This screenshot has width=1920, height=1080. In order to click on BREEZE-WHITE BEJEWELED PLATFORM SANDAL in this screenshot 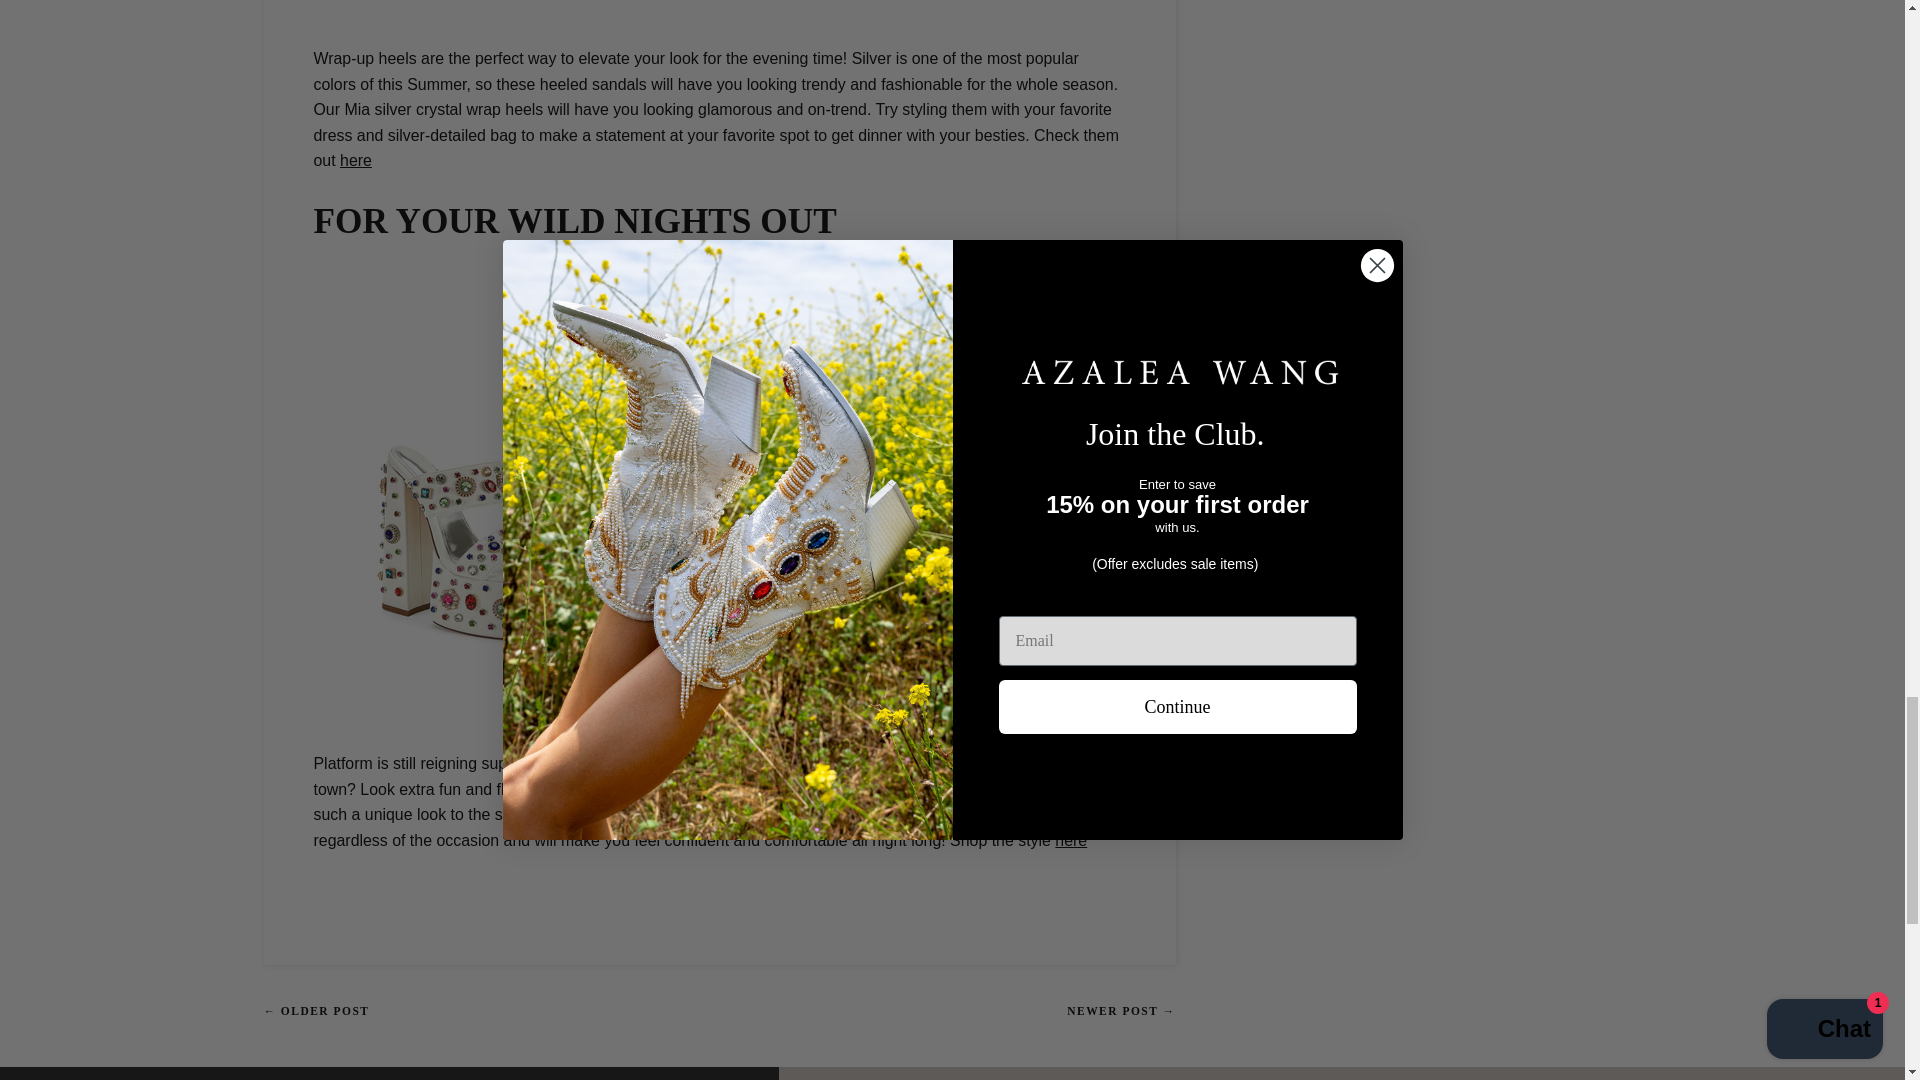, I will do `click(1070, 840)`.